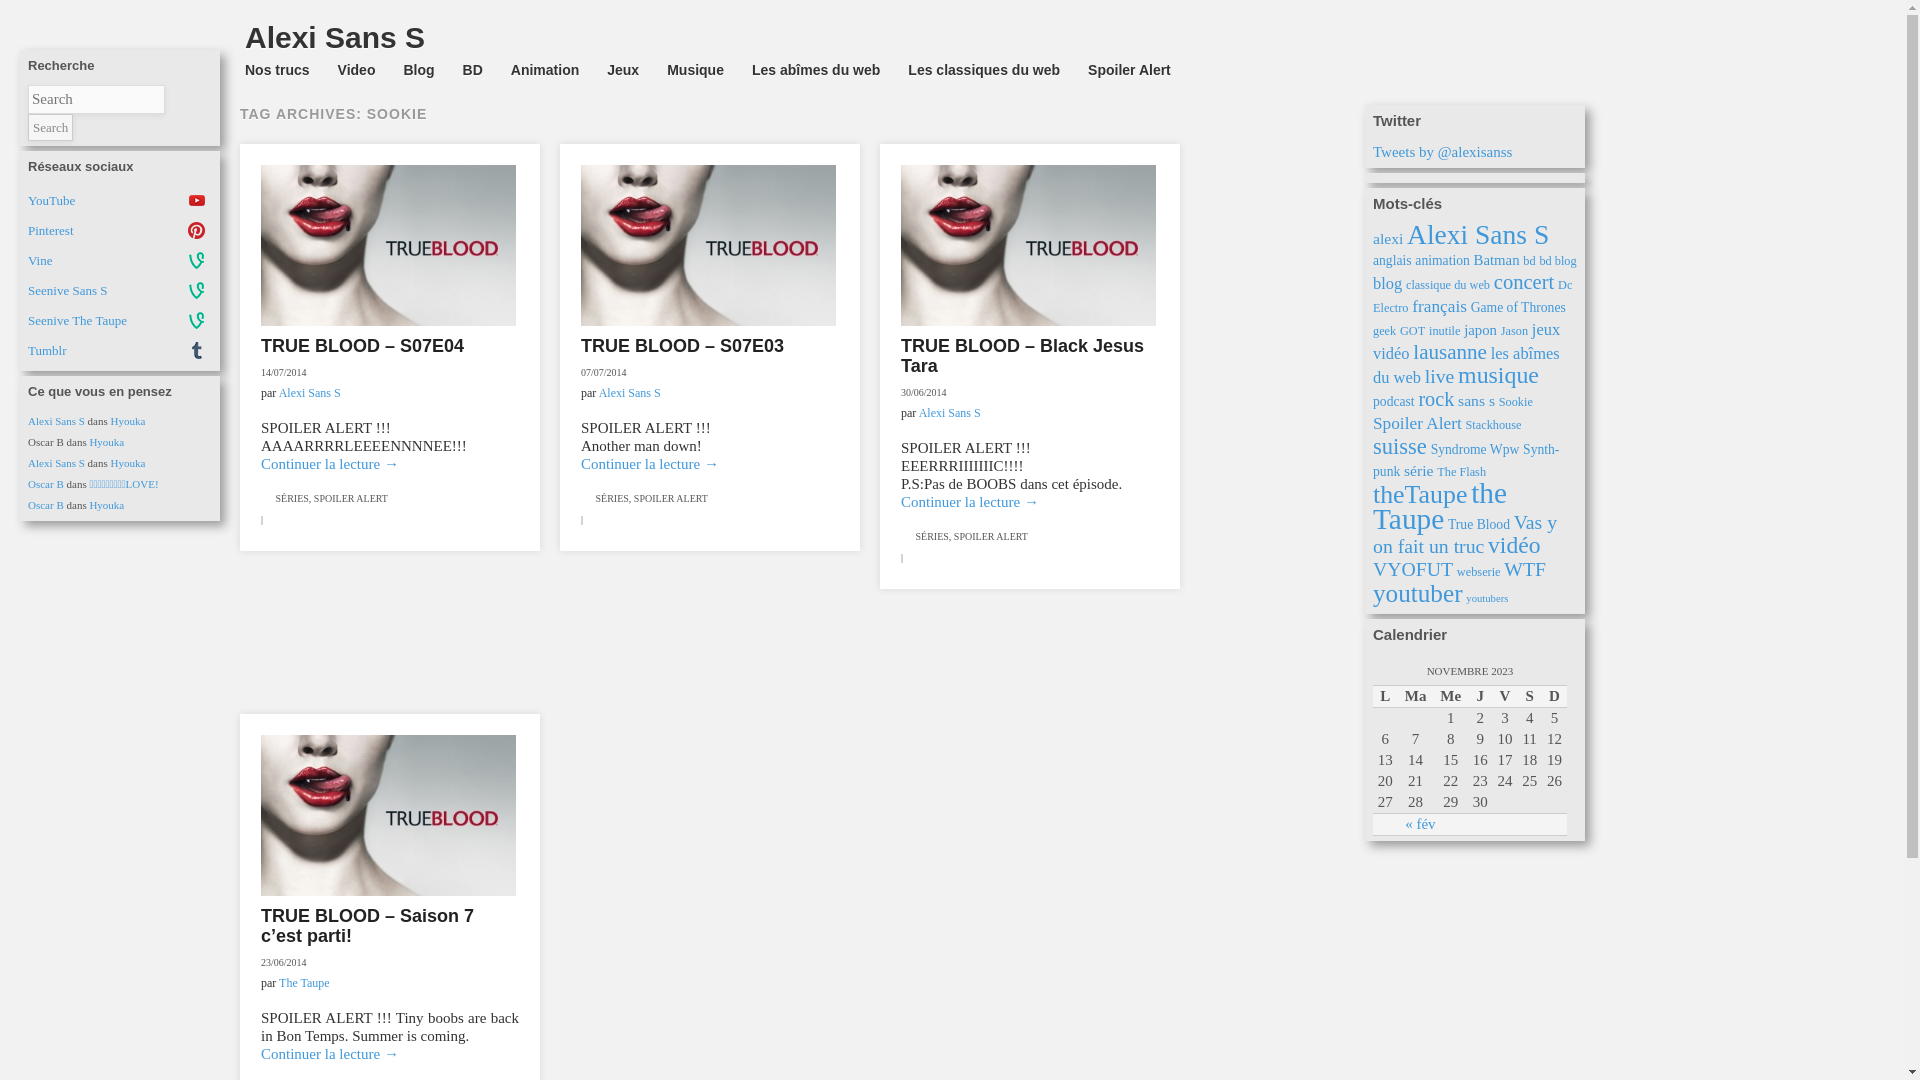  What do you see at coordinates (917, 558) in the screenshot?
I see `REPLY` at bounding box center [917, 558].